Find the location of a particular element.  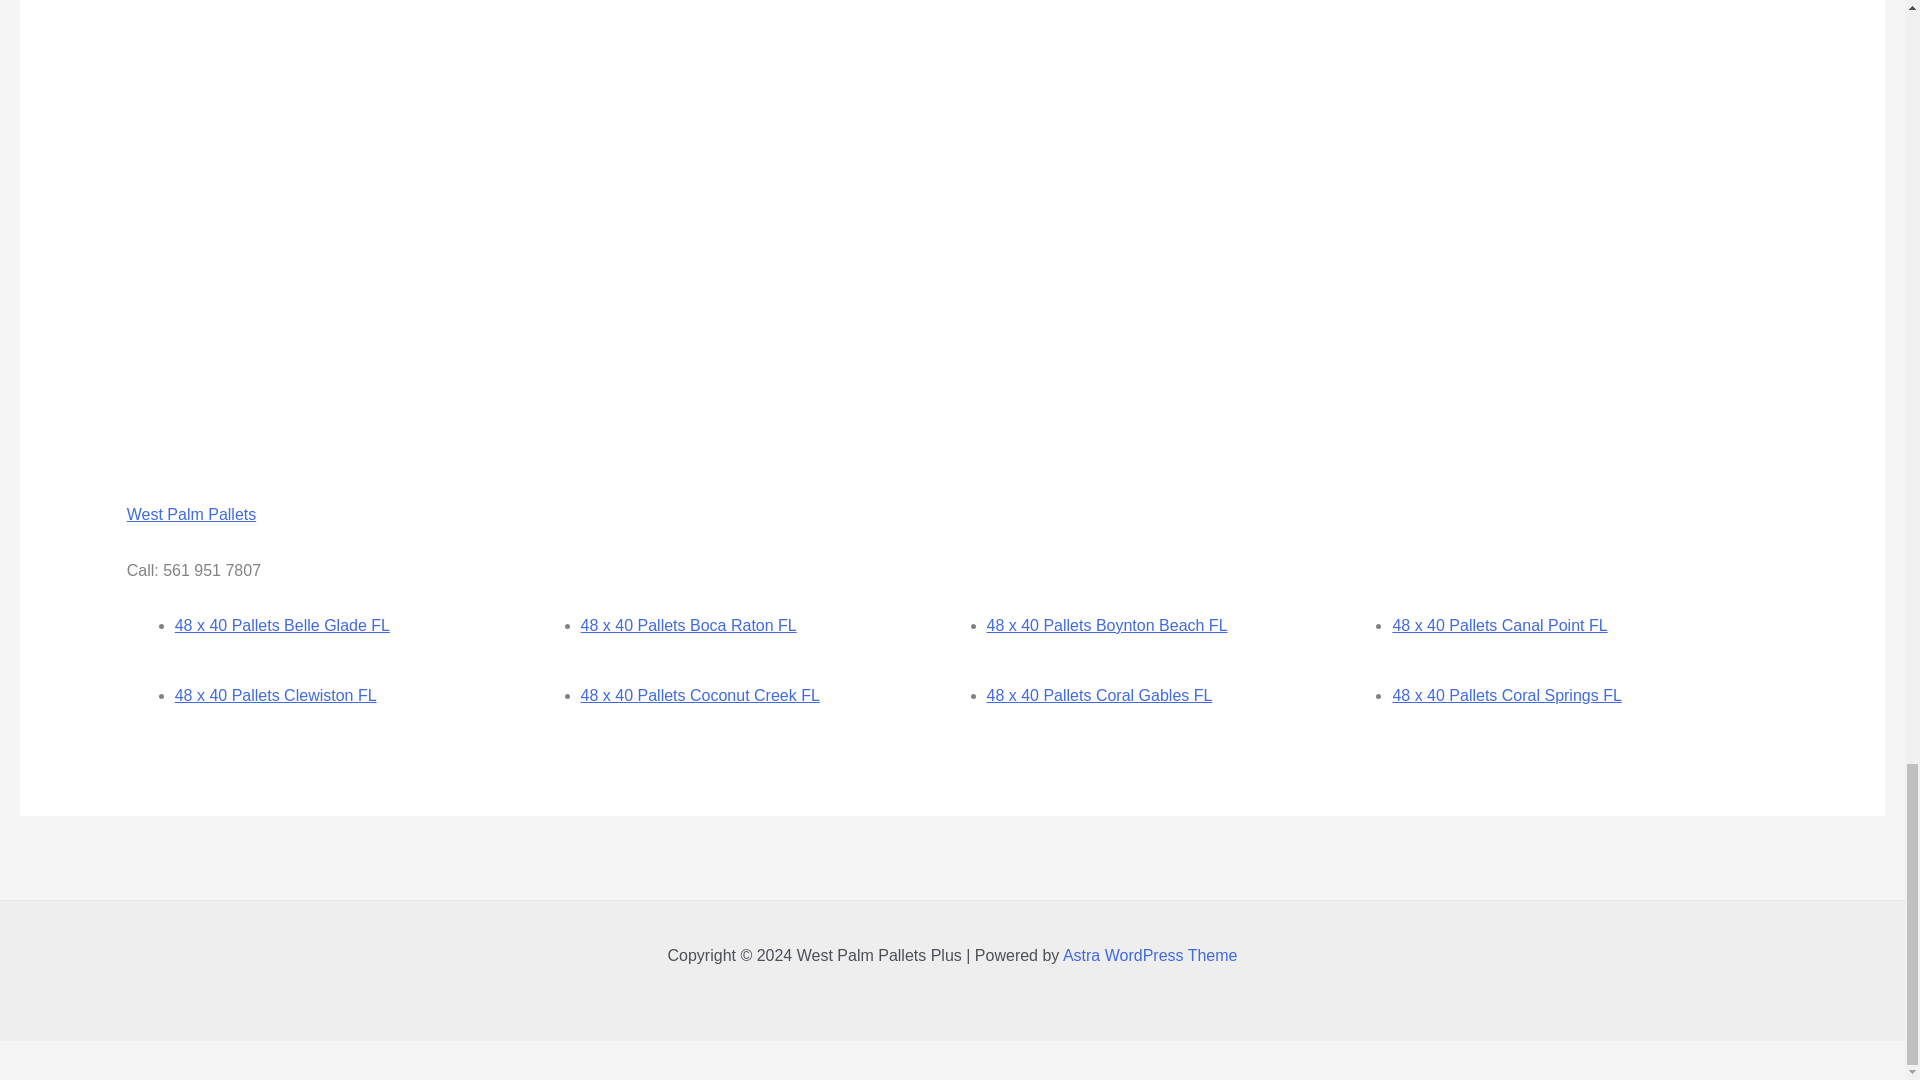

48 x 40 Pallets Coral Gables FL is located at coordinates (1098, 695).